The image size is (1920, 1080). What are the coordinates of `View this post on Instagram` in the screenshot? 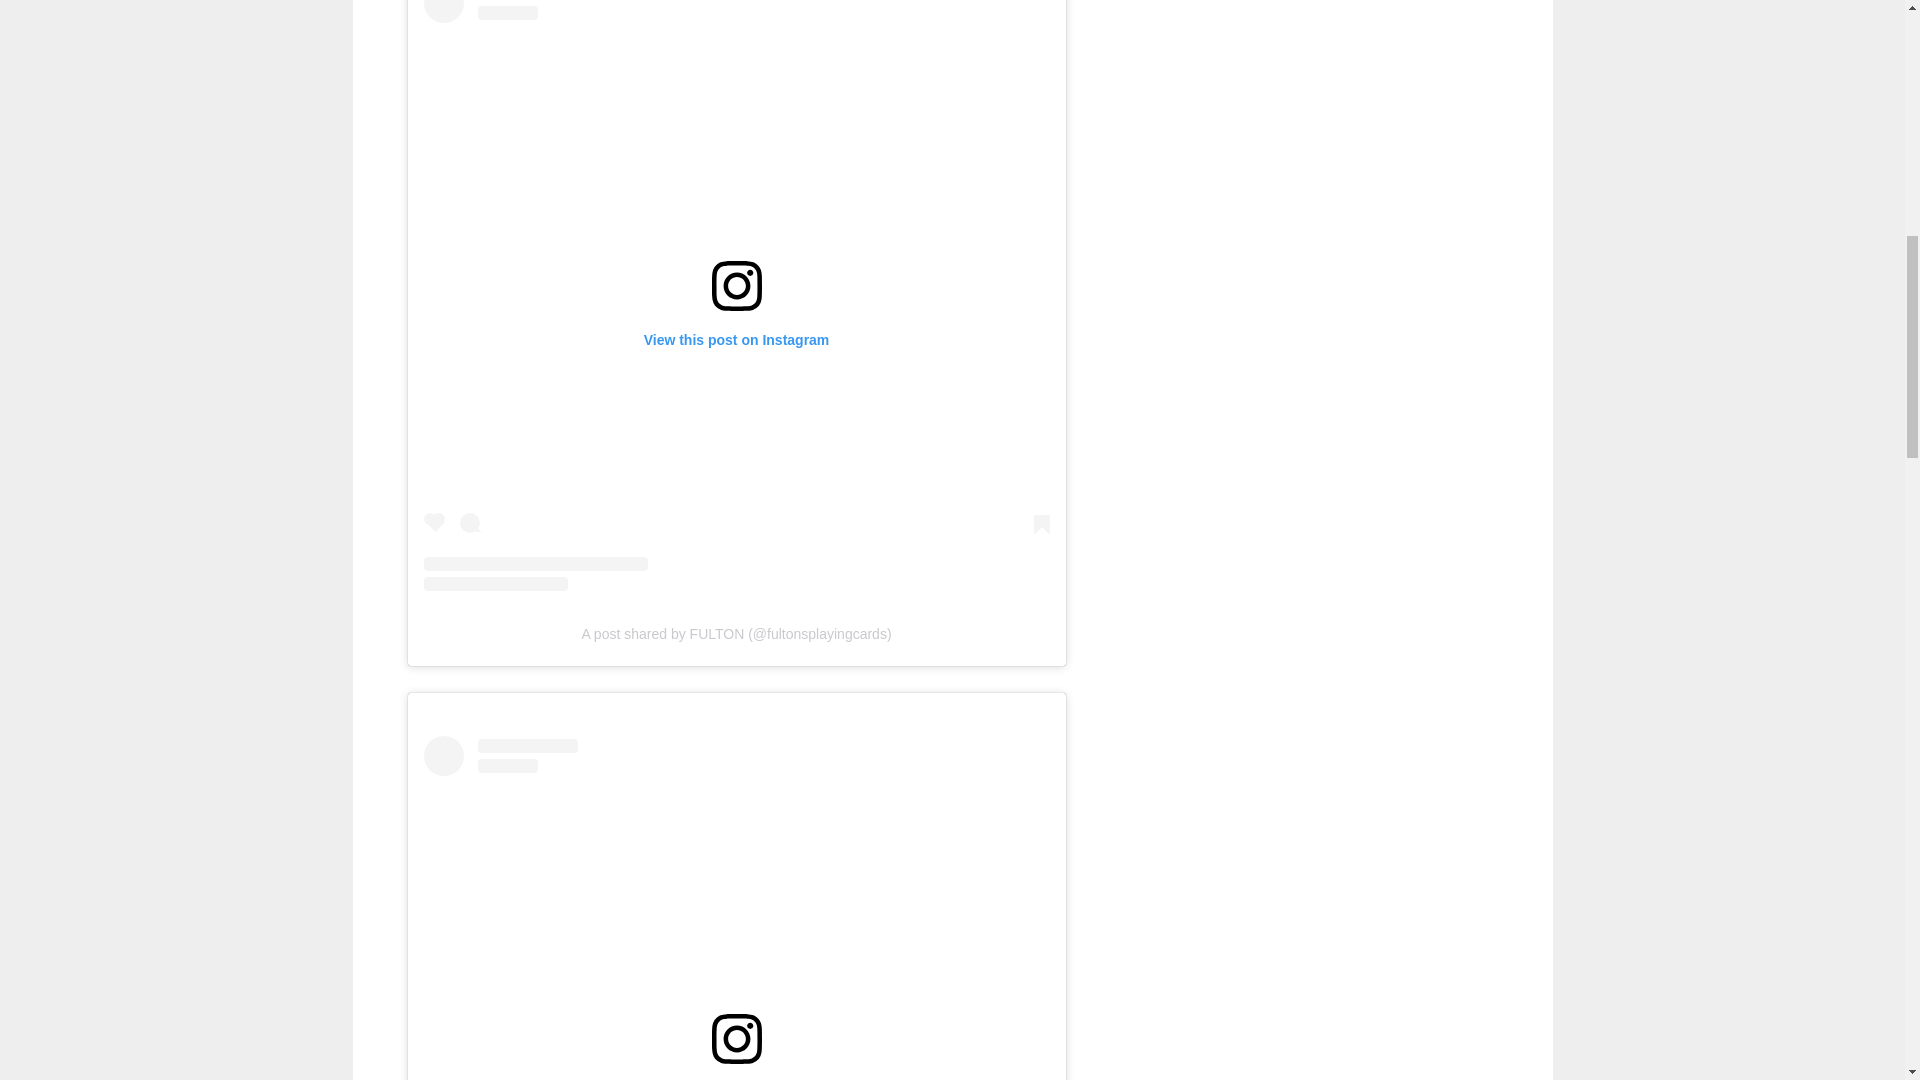 It's located at (737, 908).